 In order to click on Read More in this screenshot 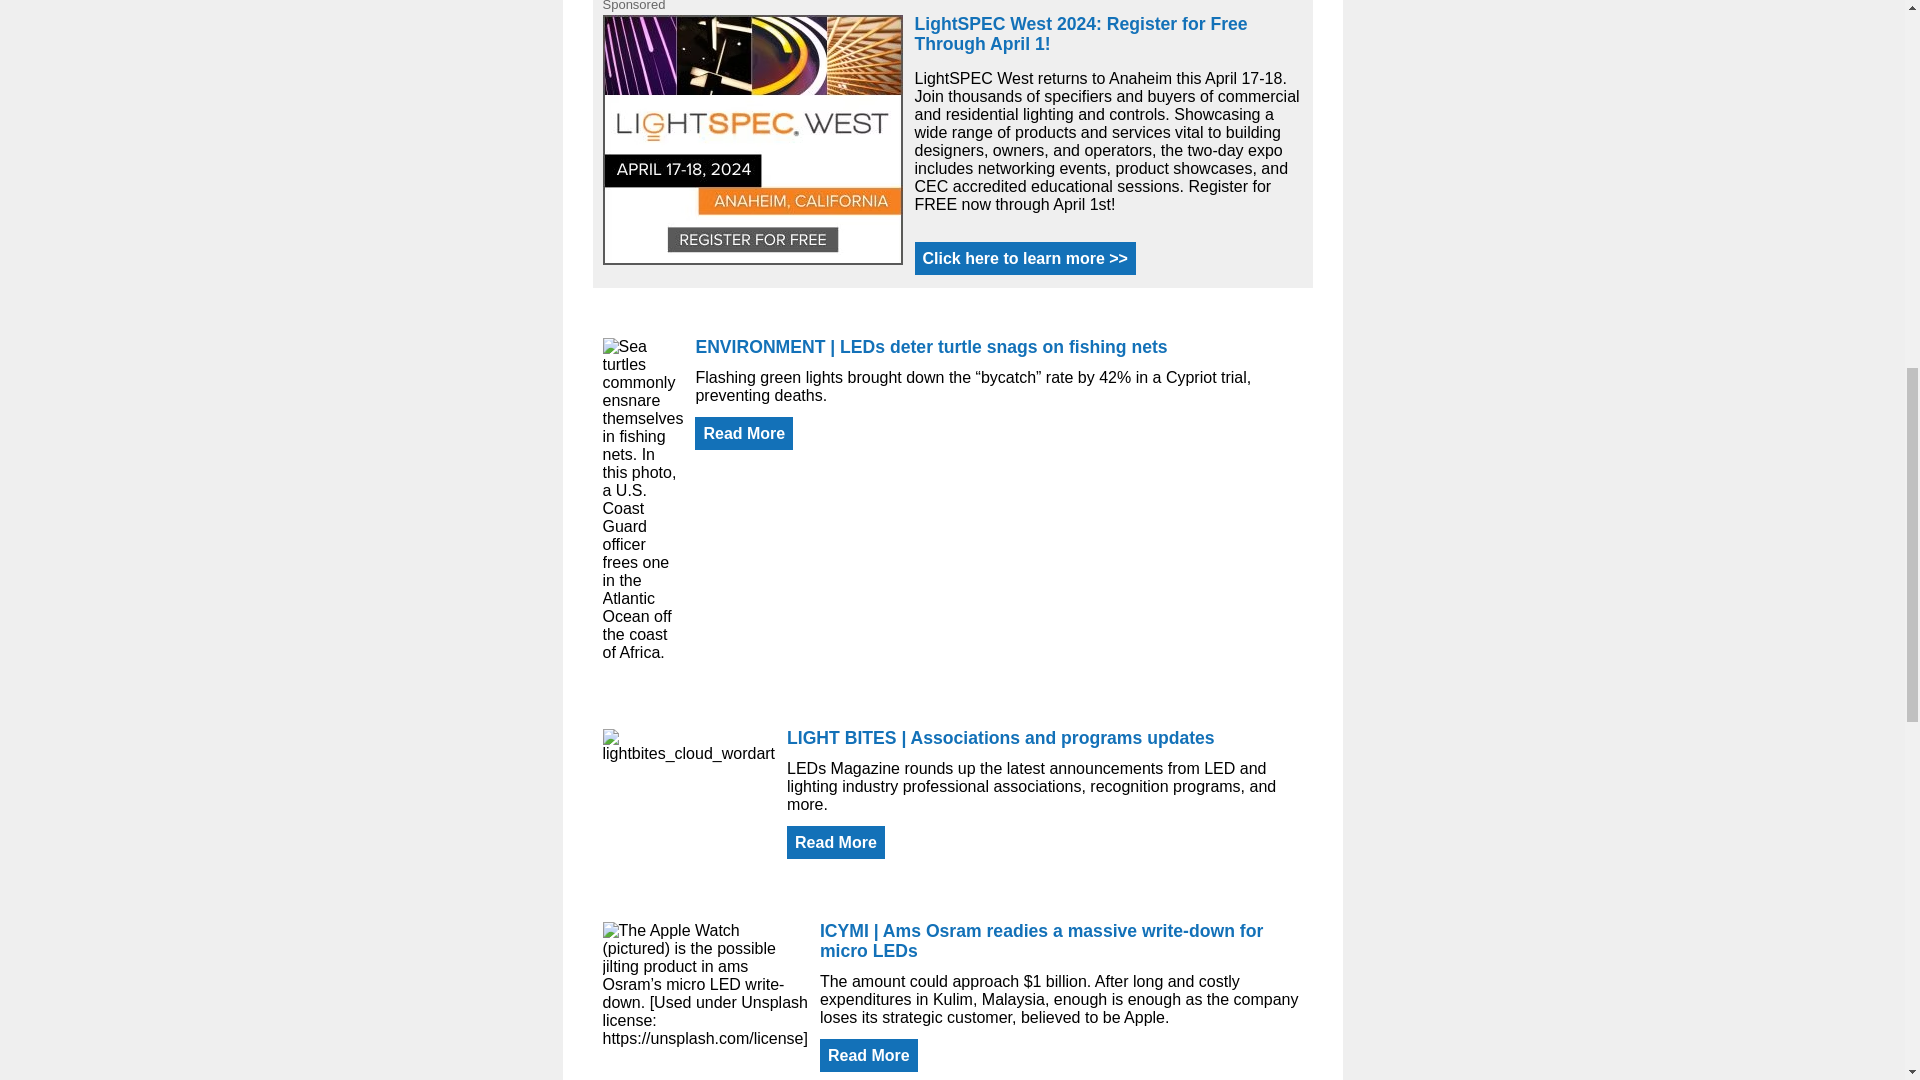, I will do `click(836, 842)`.